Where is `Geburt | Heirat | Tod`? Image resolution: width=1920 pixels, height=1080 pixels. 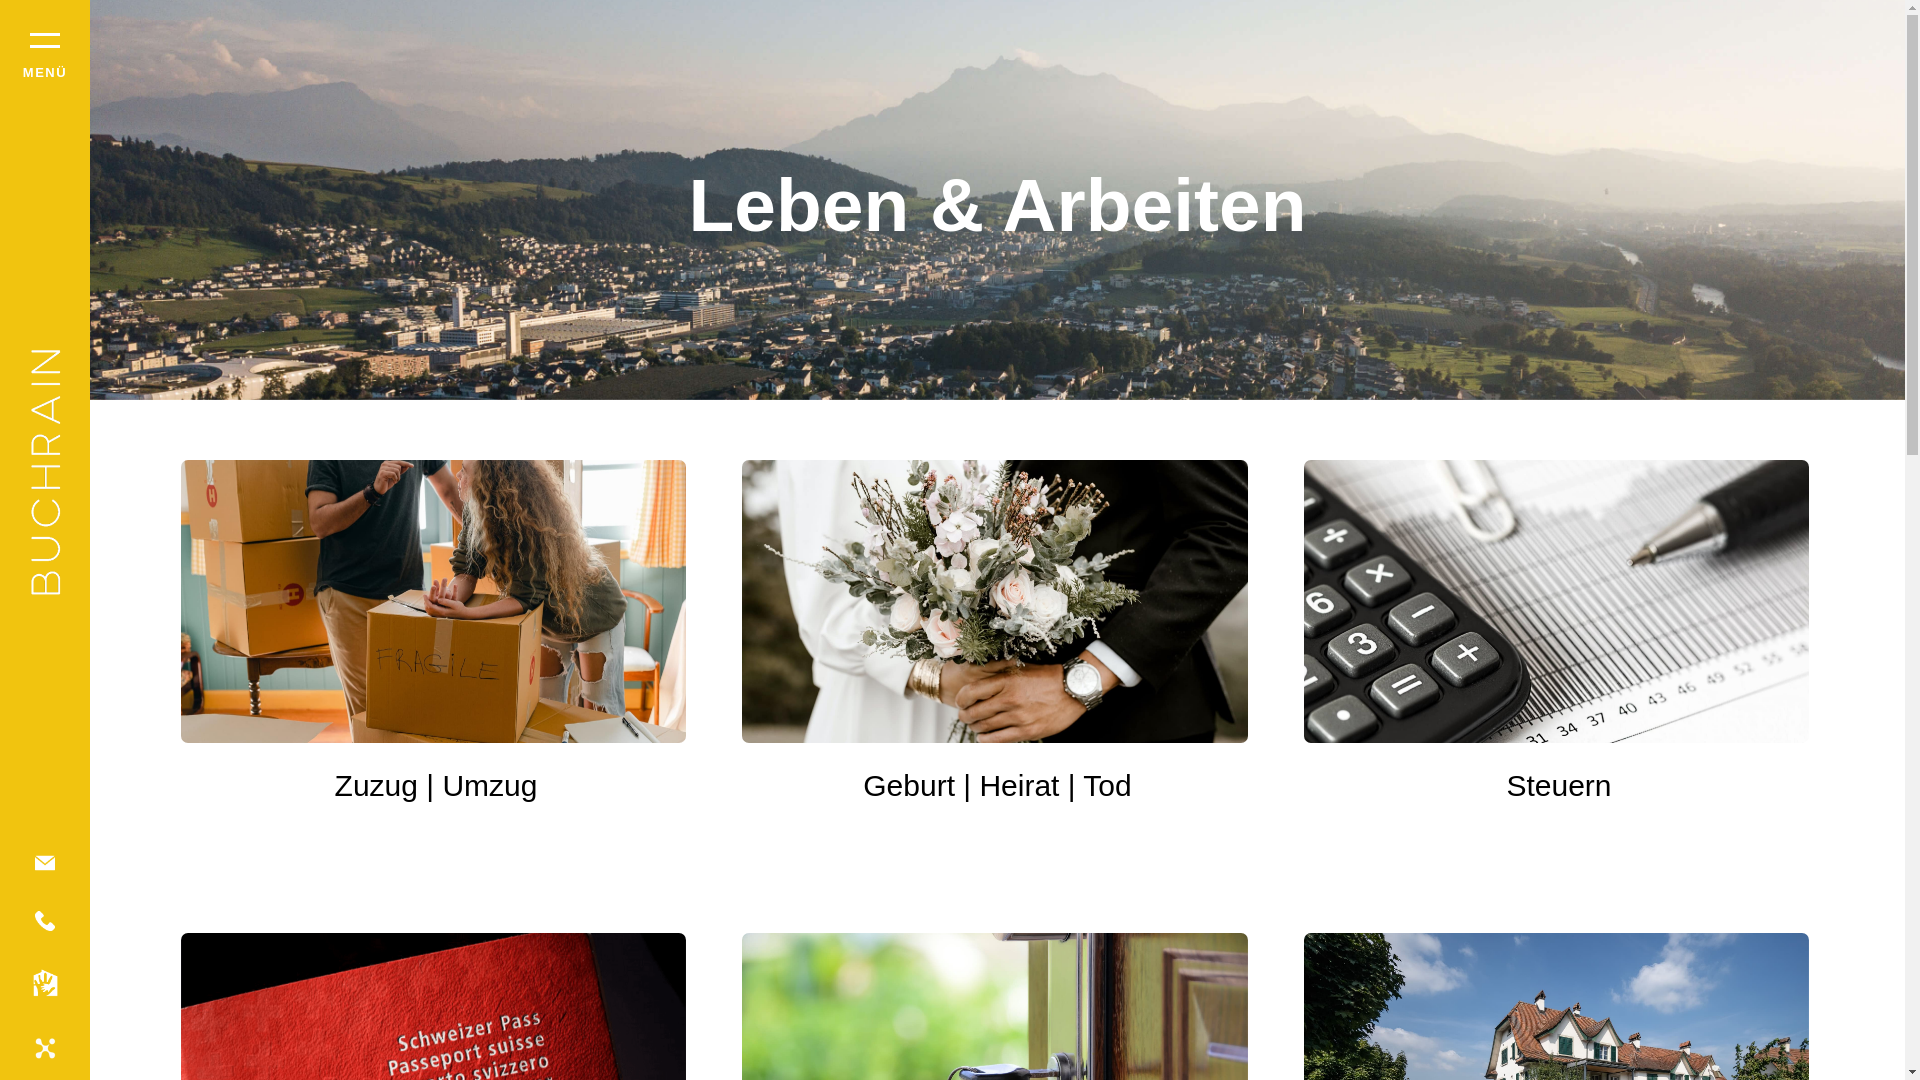 Geburt | Heirat | Tod is located at coordinates (998, 658).